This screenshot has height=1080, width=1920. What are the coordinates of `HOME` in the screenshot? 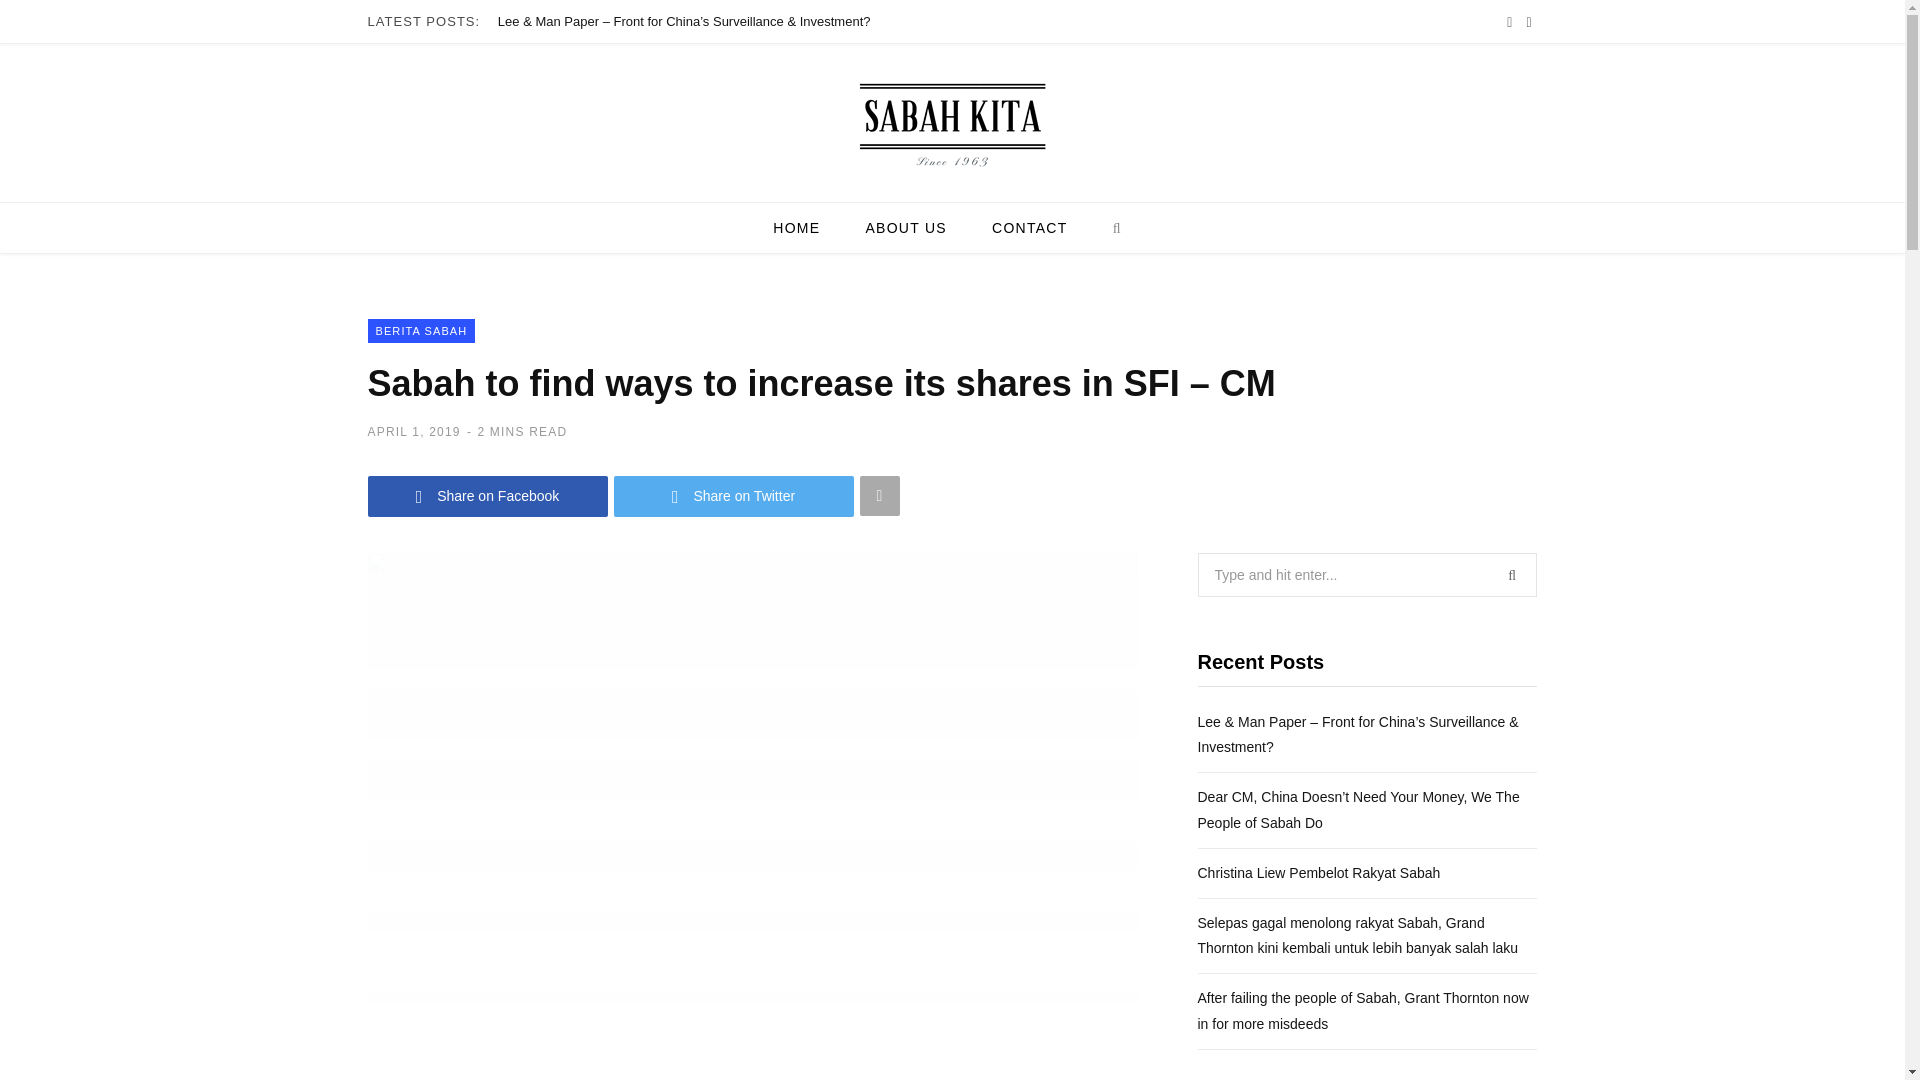 It's located at (796, 227).